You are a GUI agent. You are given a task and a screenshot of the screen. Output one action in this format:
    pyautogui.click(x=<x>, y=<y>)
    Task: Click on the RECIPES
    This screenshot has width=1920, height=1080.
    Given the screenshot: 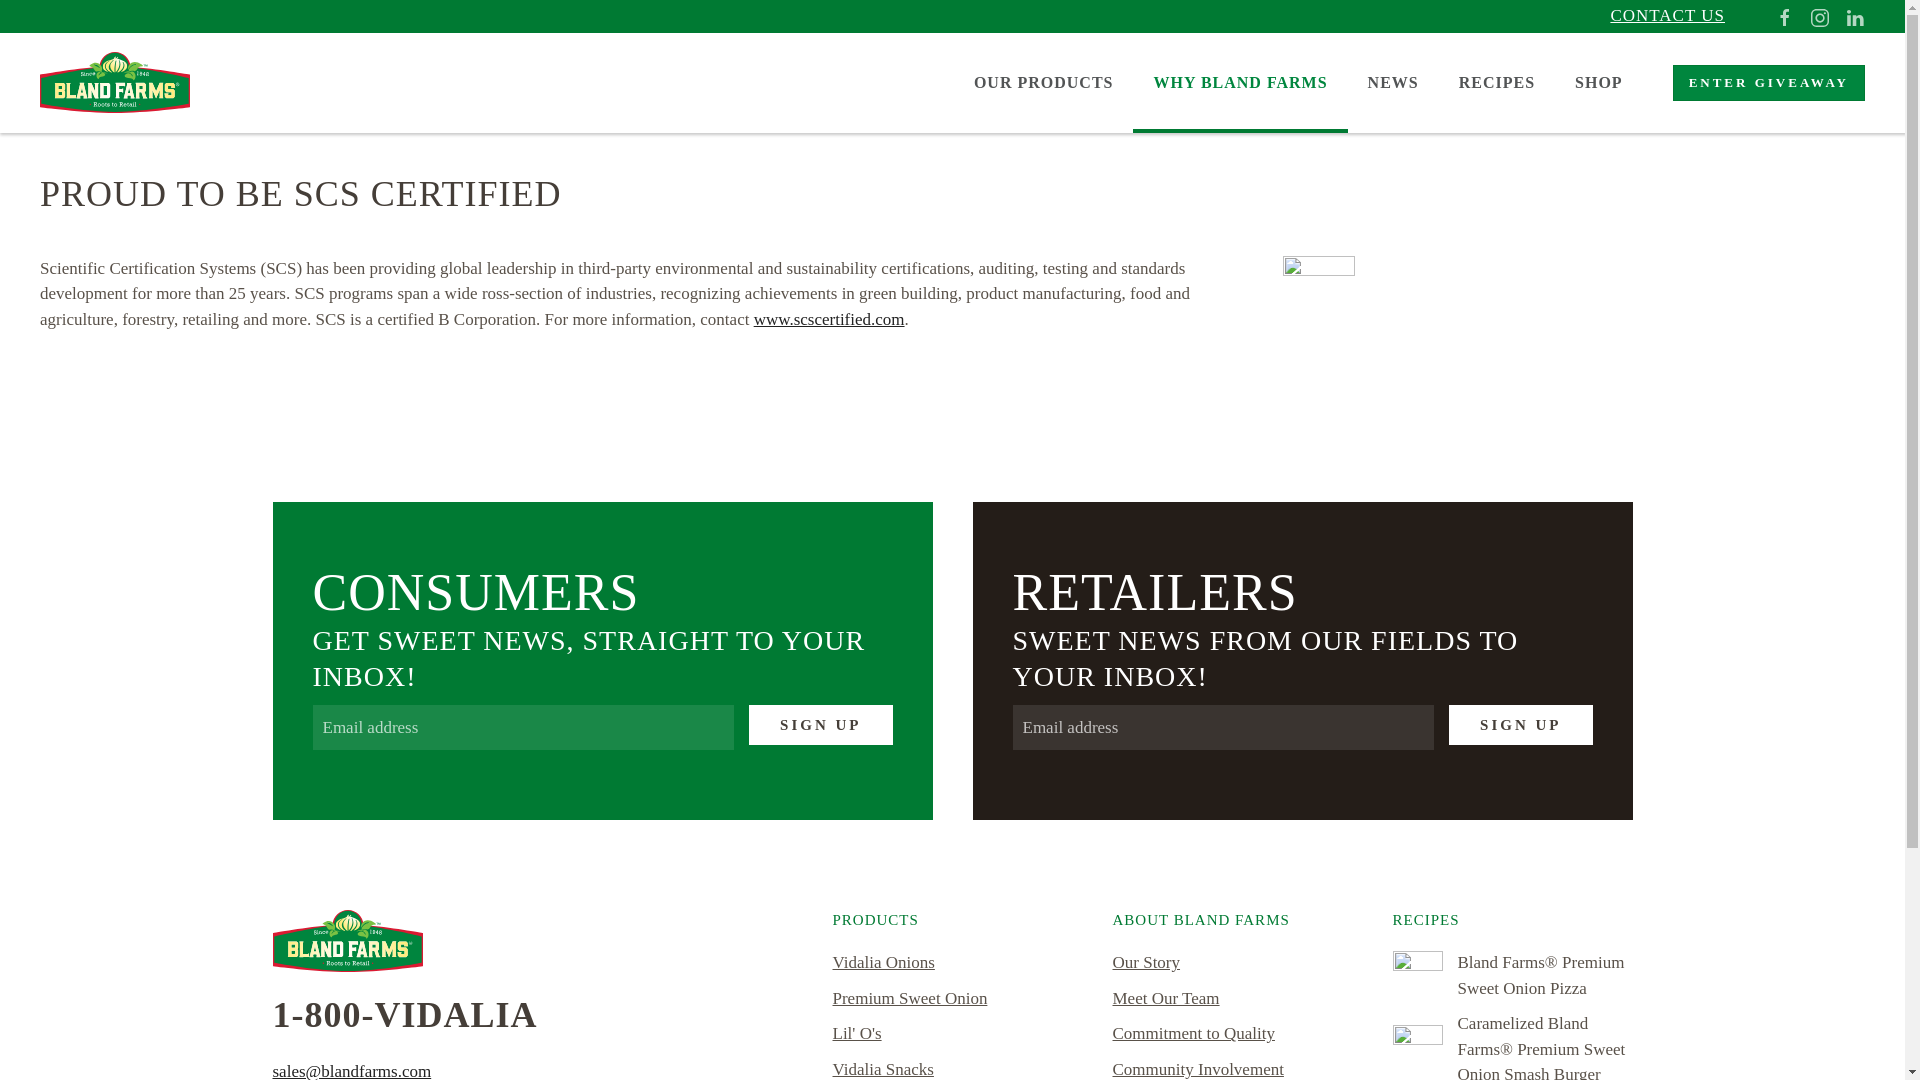 What is the action you would take?
    pyautogui.click(x=1496, y=82)
    